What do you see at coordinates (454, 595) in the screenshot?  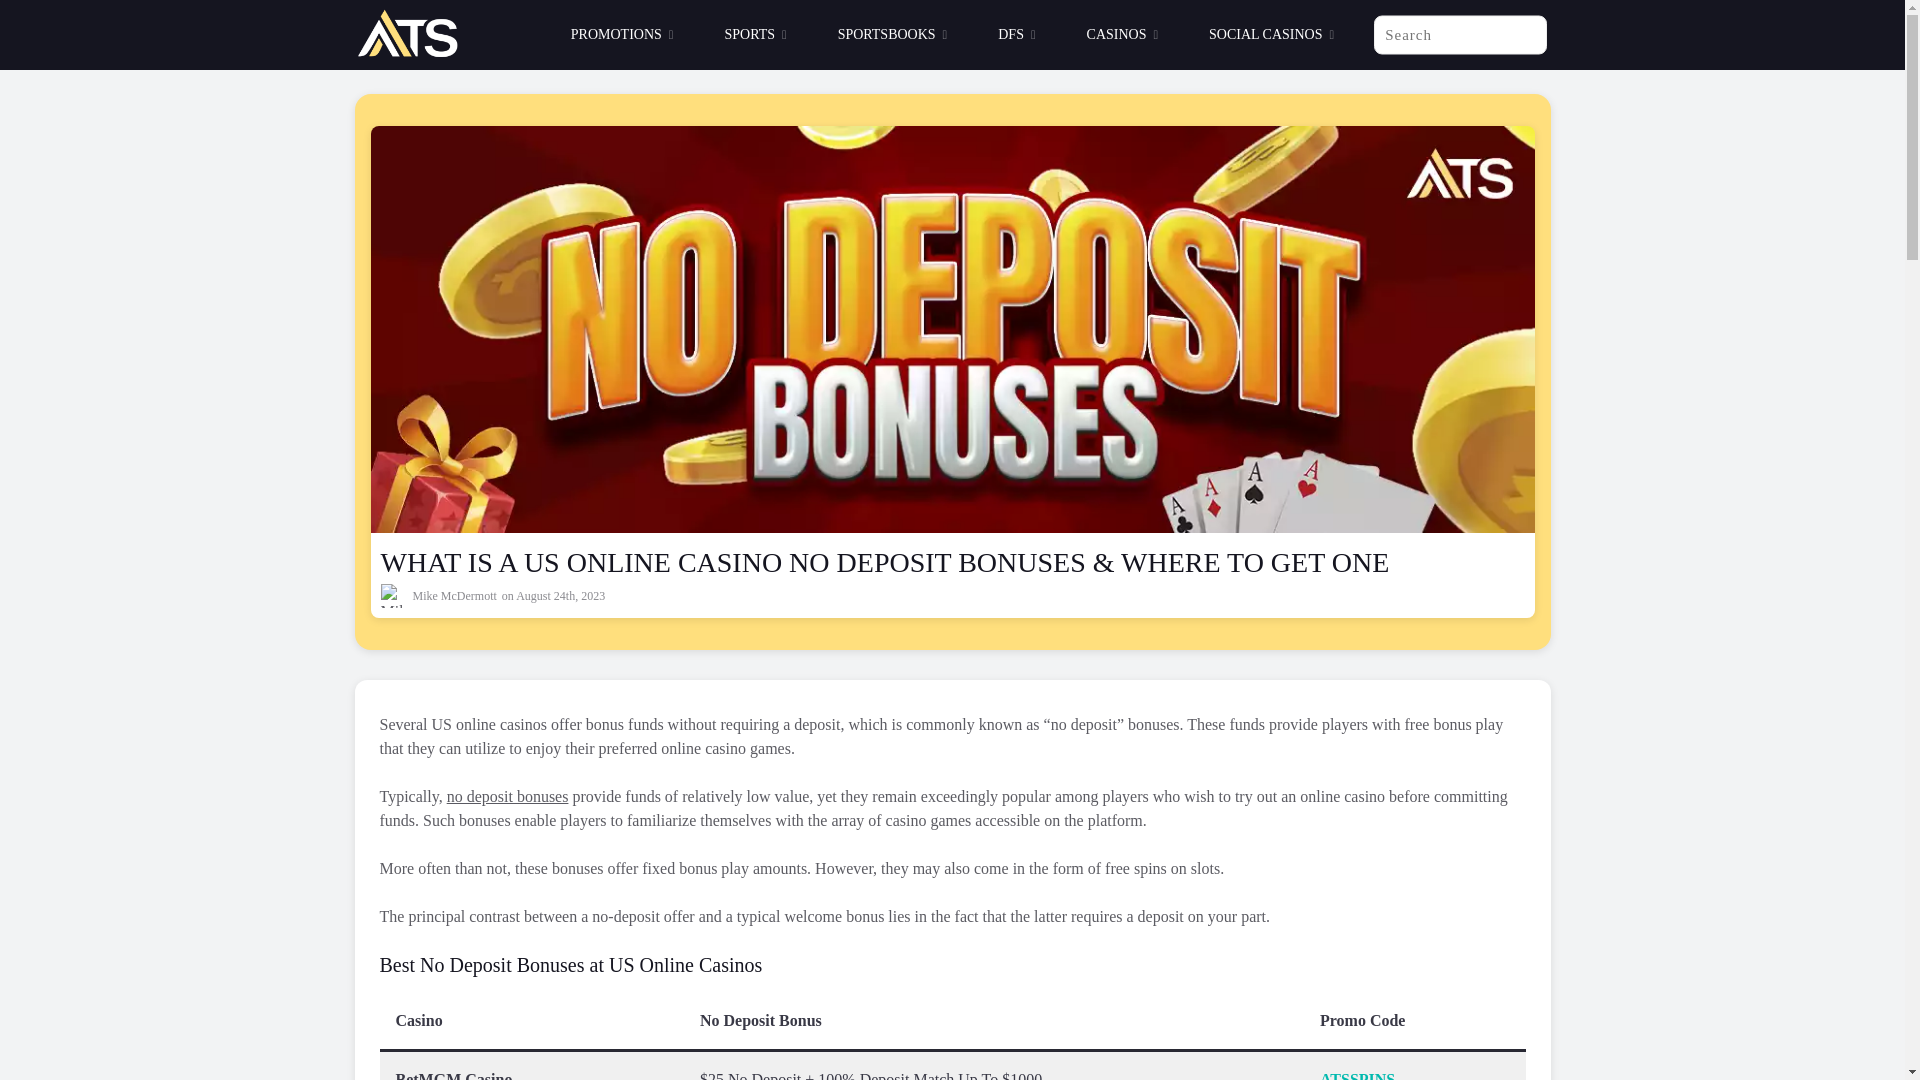 I see `Posts by Mike McDermott` at bounding box center [454, 595].